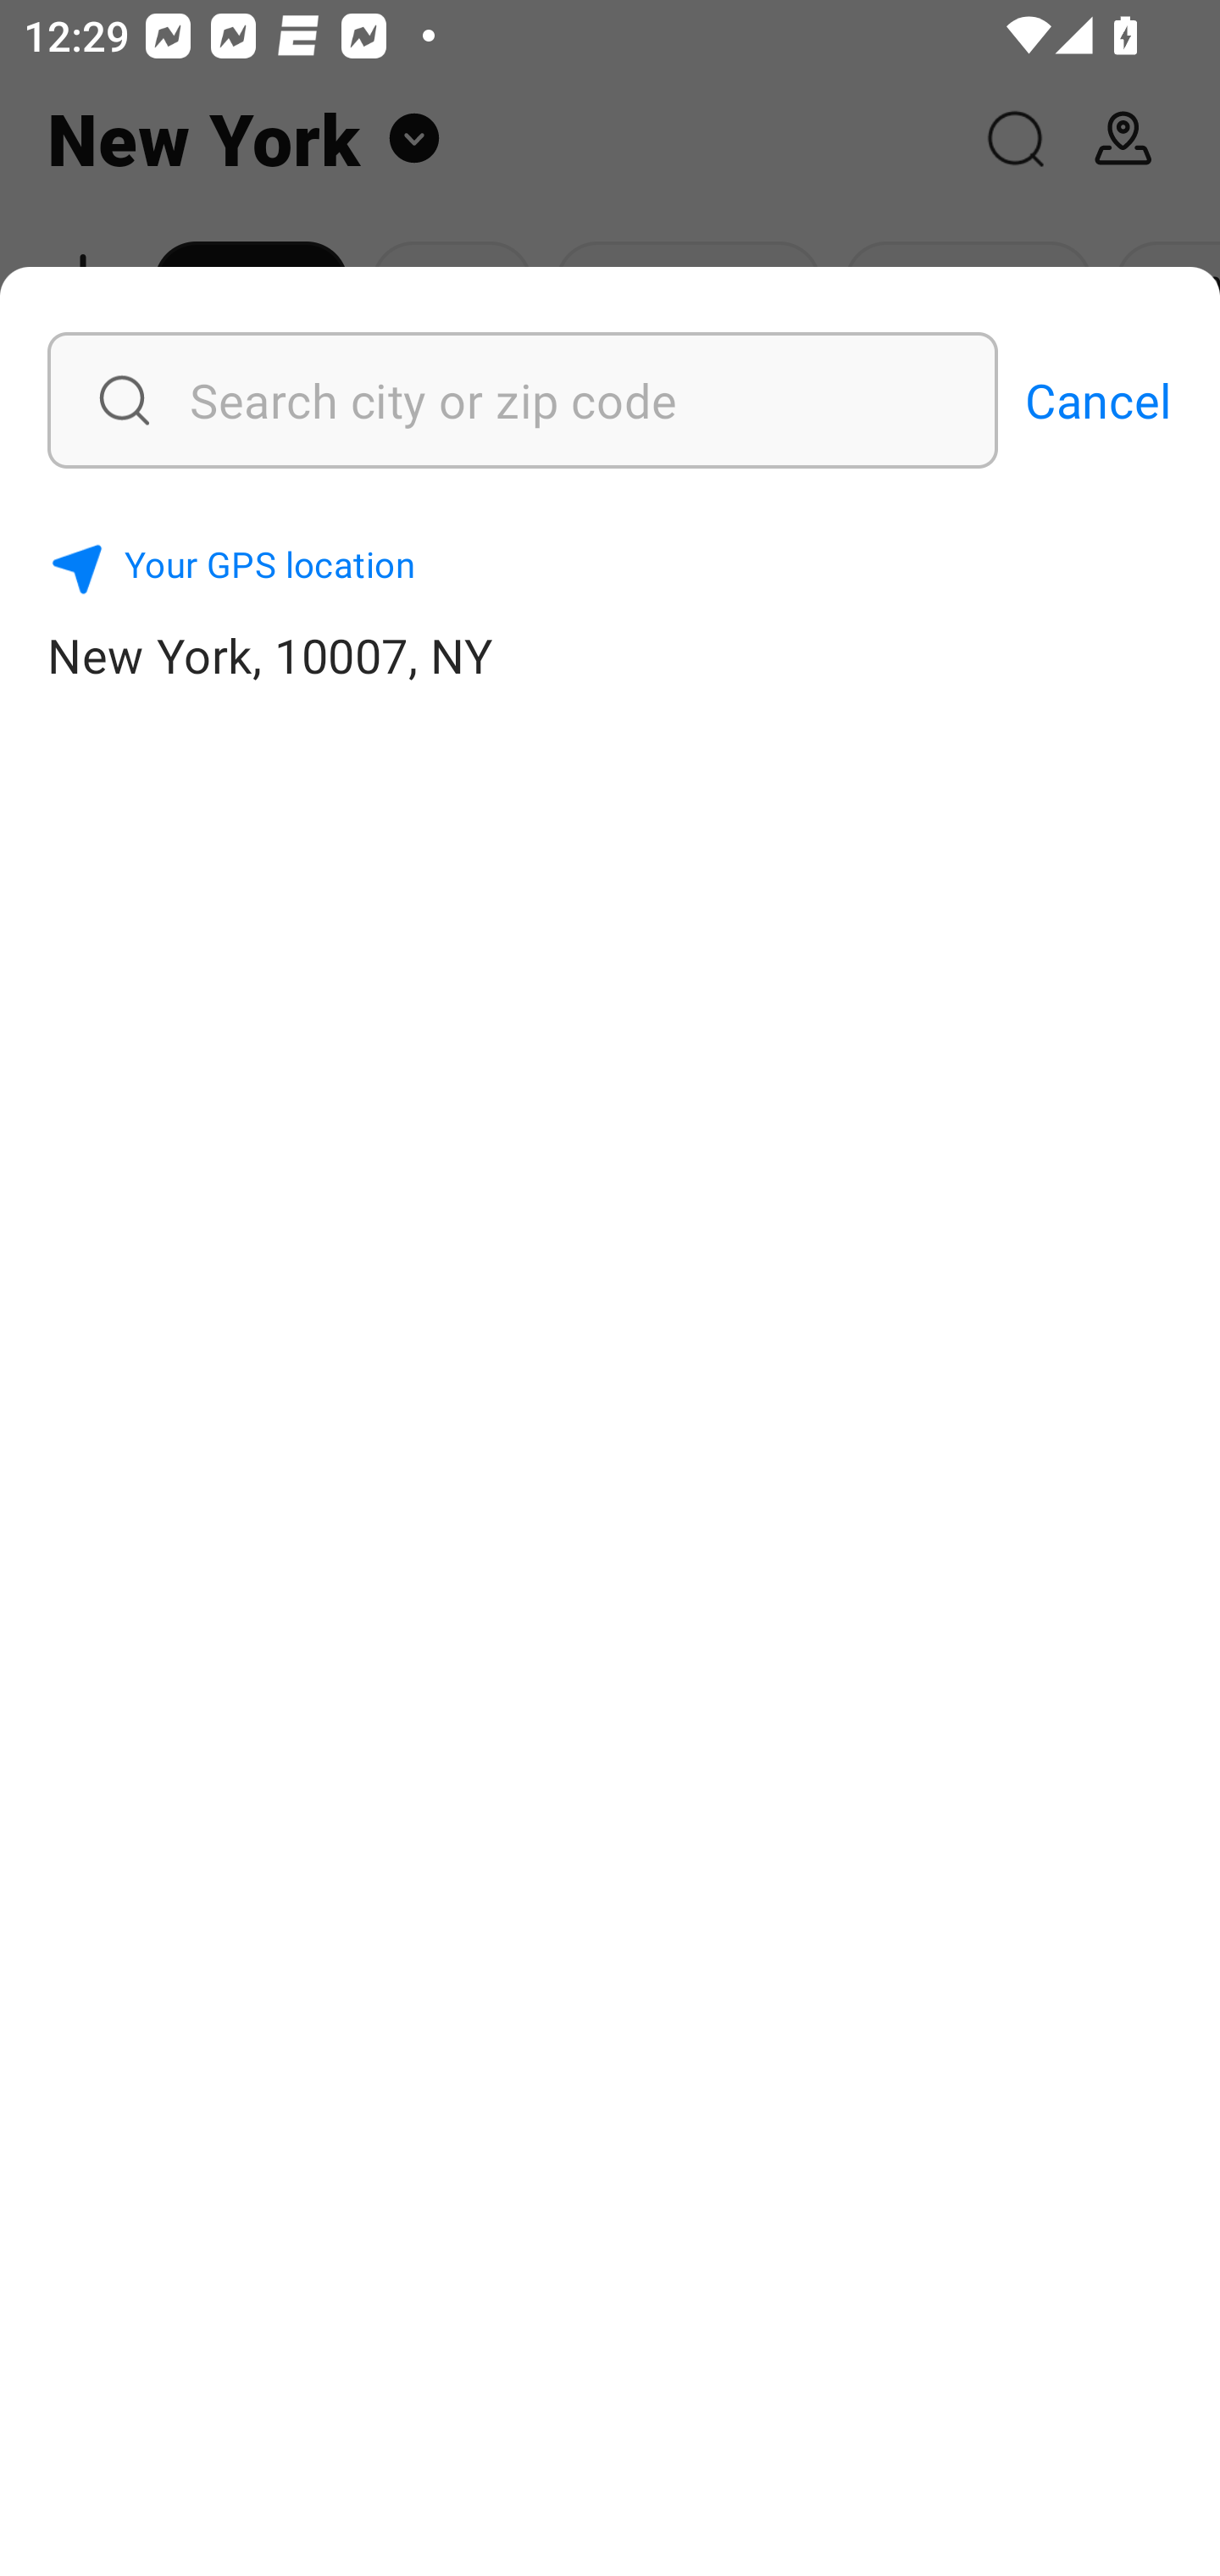  What do you see at coordinates (610, 608) in the screenshot?
I see `Your GPS location New York, 10007, NY` at bounding box center [610, 608].